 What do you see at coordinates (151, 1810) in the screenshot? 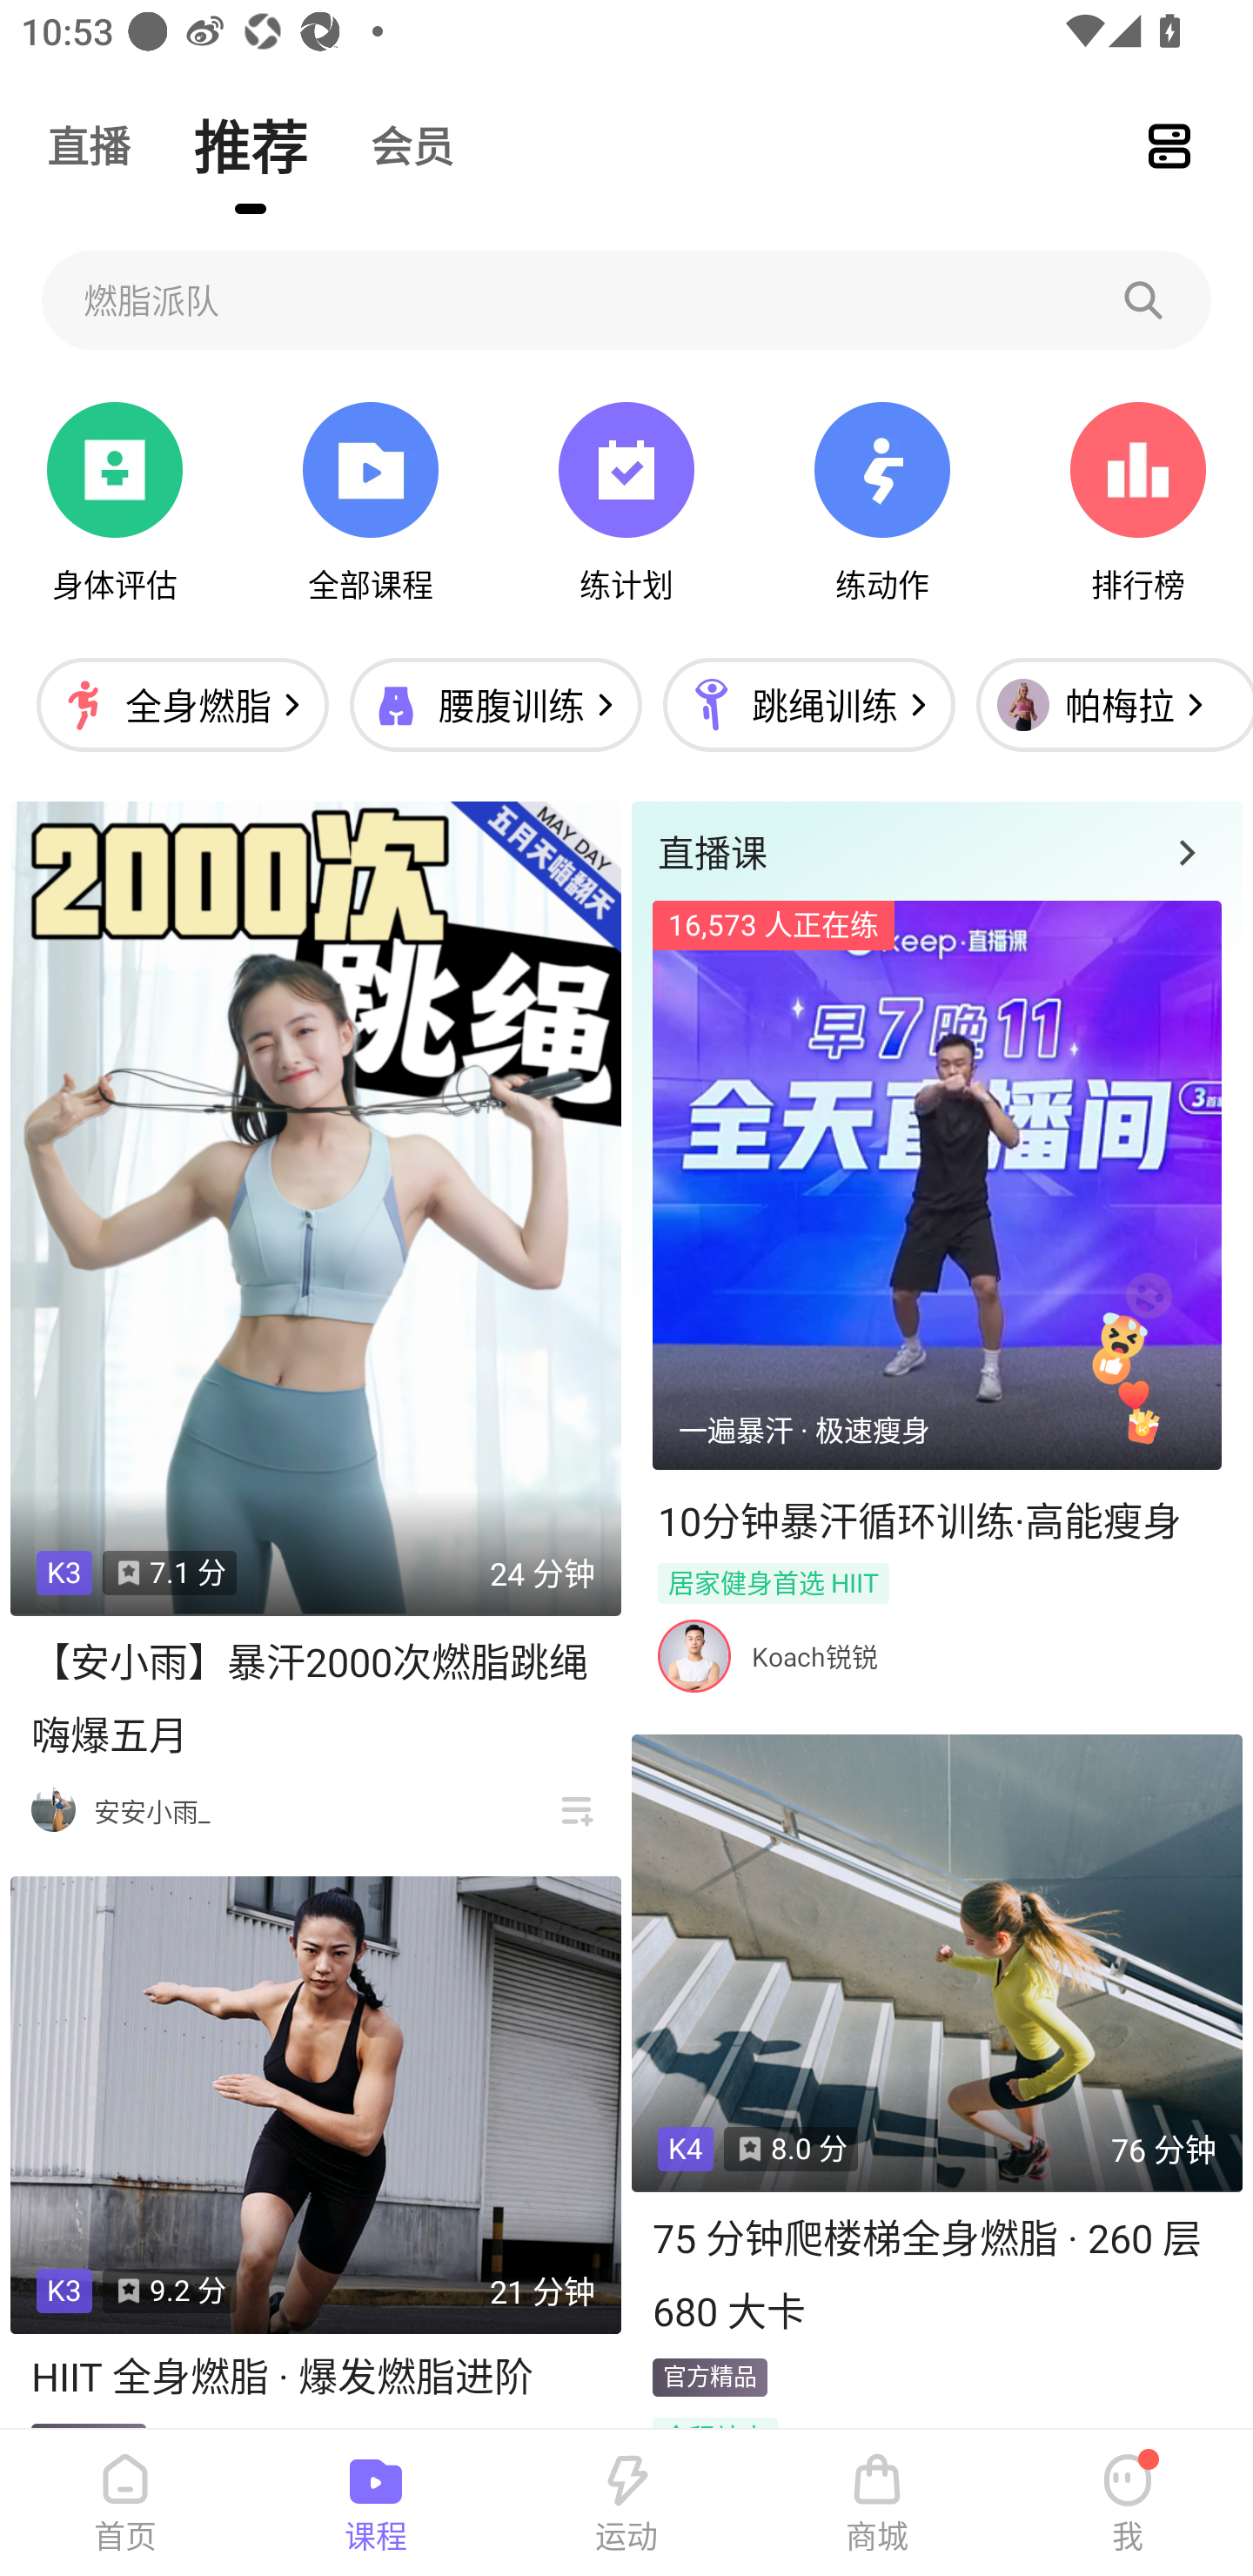
I see `安安小雨_` at bounding box center [151, 1810].